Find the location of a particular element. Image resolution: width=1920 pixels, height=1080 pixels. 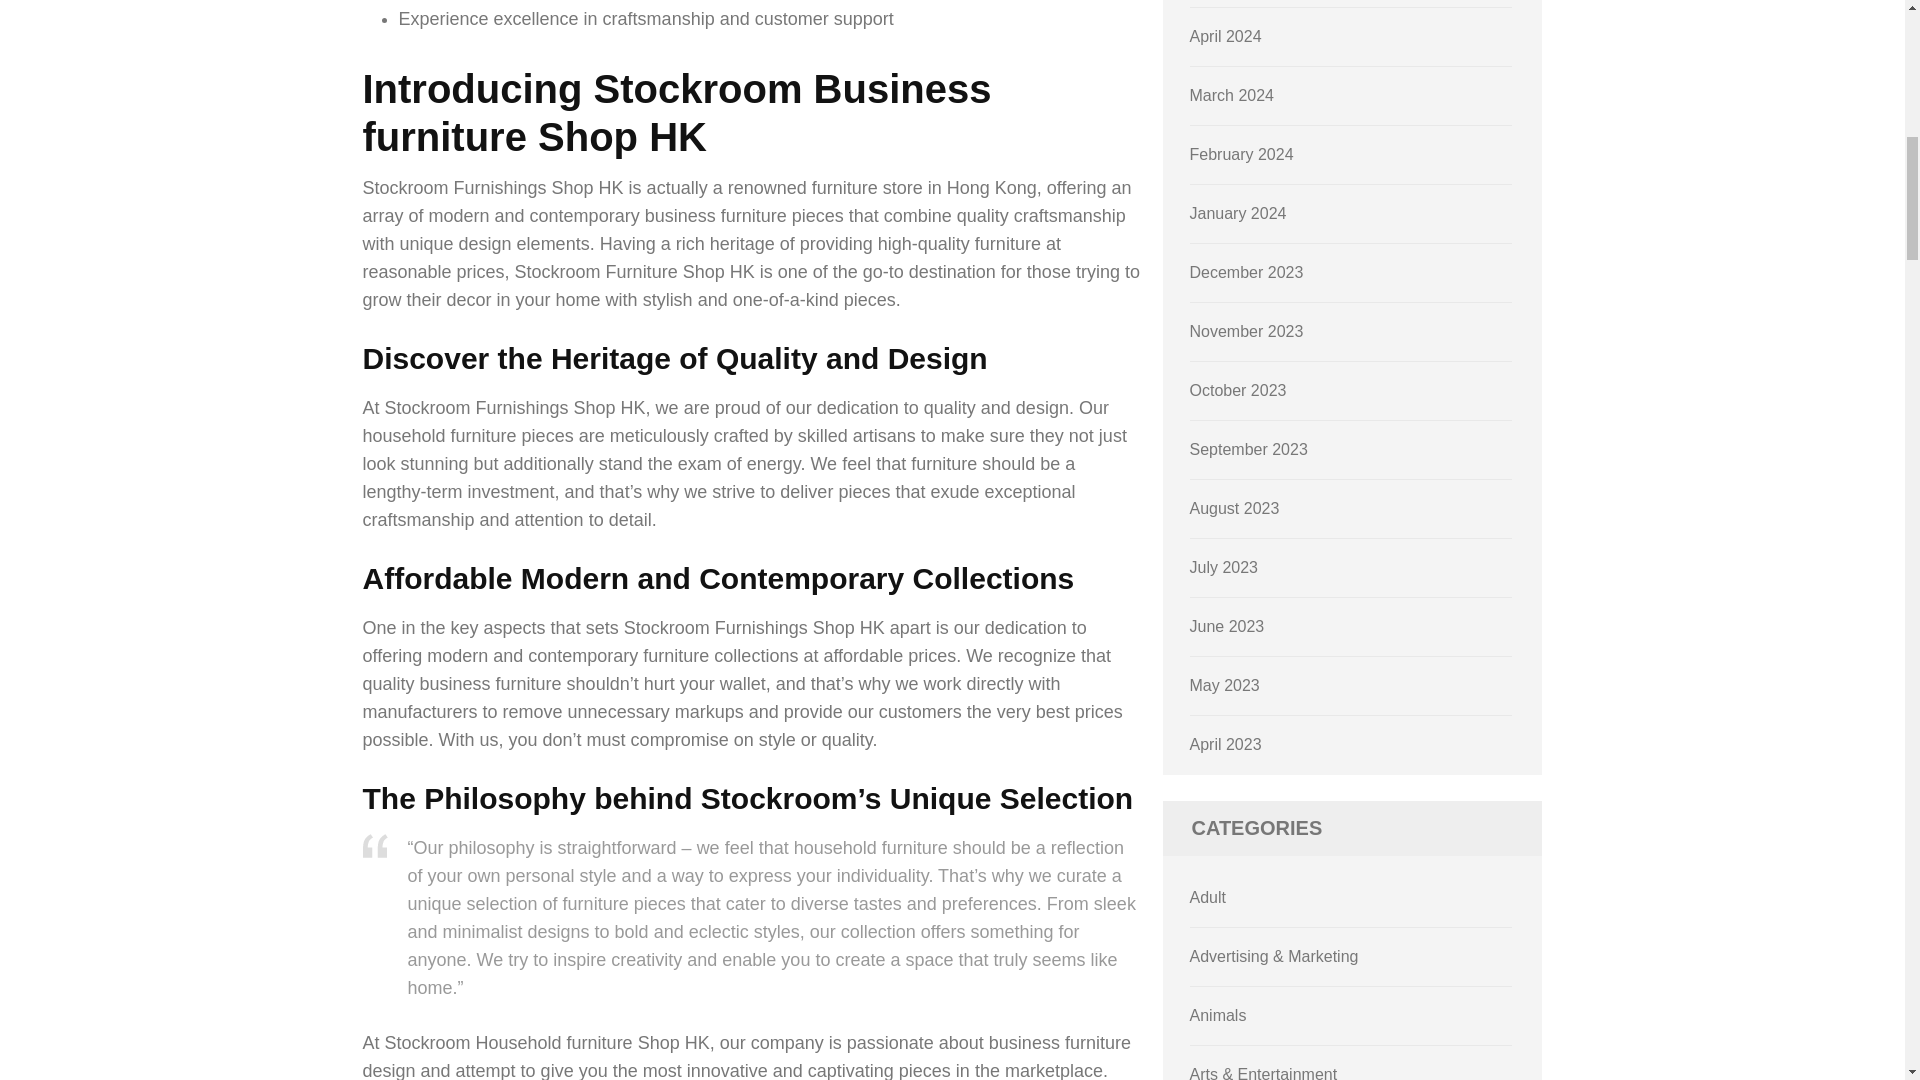

October 2023 is located at coordinates (1238, 390).